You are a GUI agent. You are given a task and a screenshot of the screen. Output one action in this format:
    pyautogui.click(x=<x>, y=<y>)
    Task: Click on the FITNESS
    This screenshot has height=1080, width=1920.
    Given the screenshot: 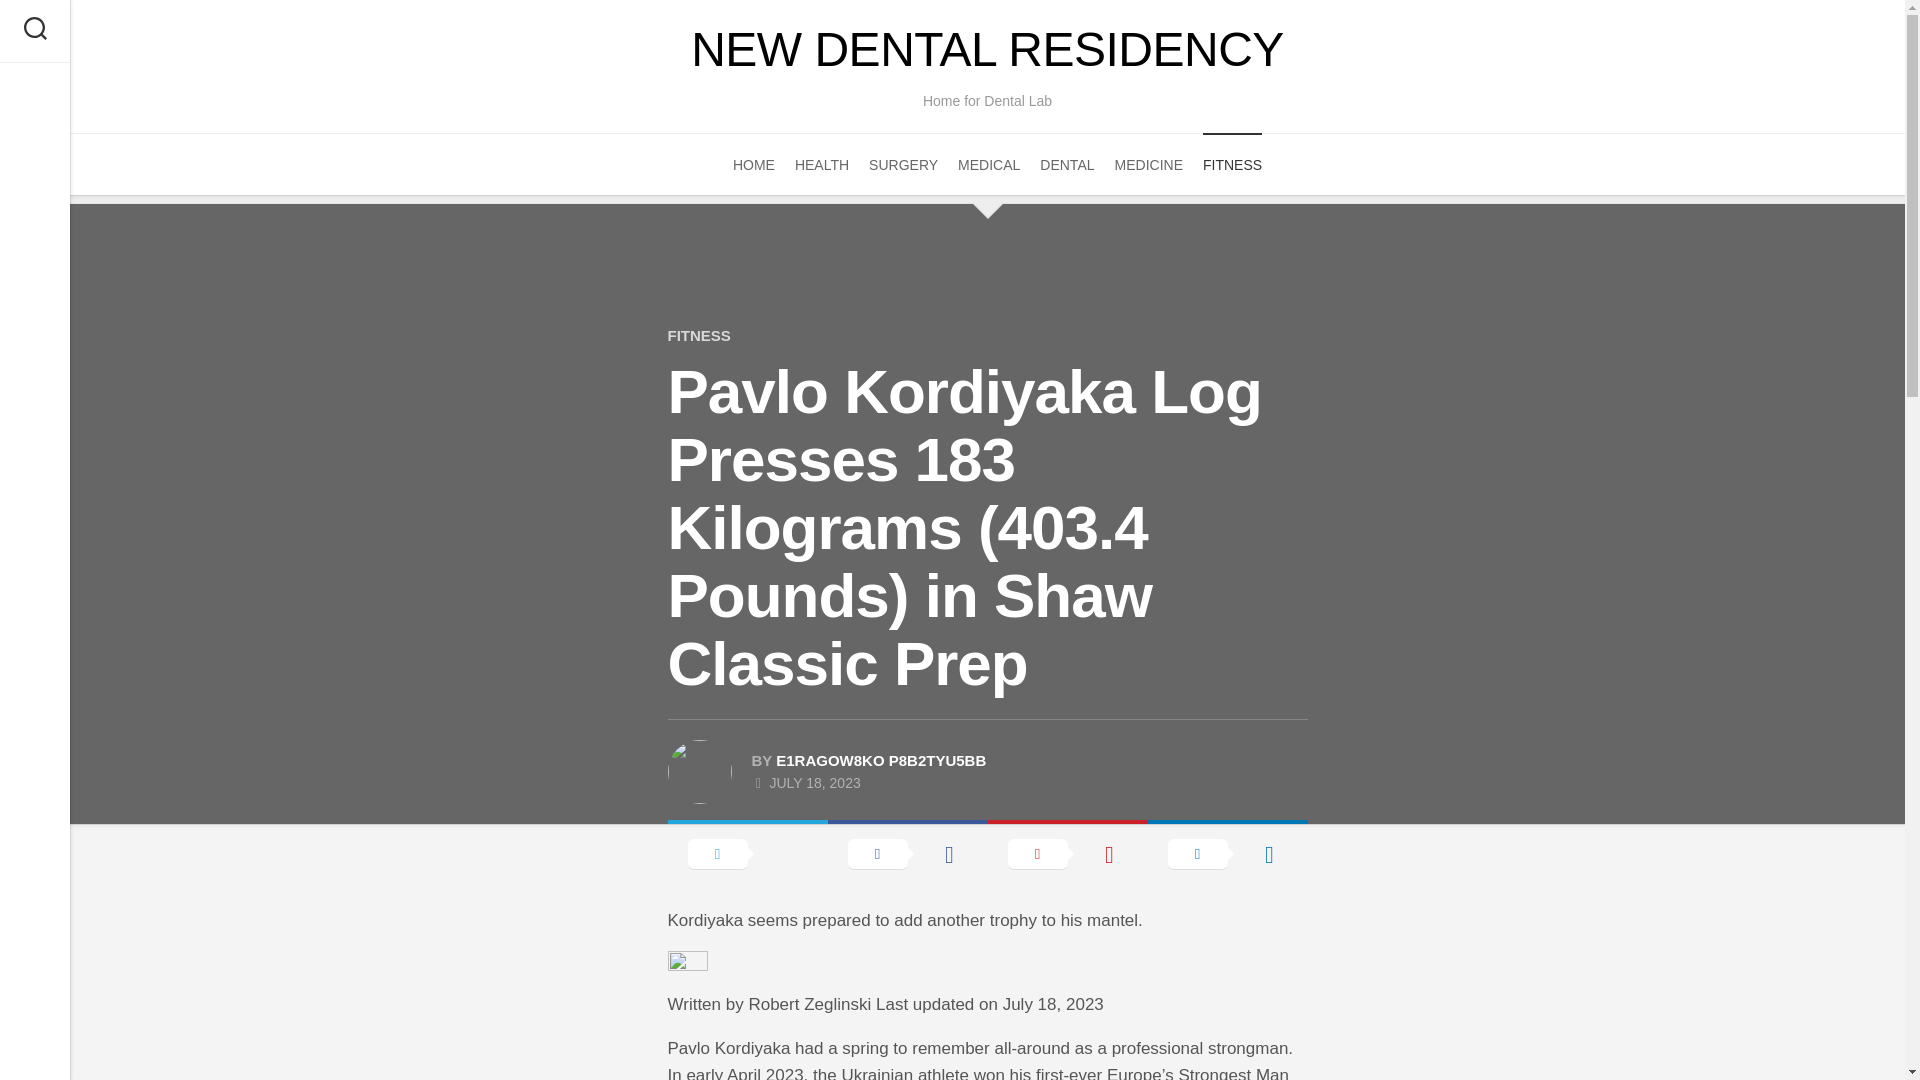 What is the action you would take?
    pyautogui.click(x=1232, y=164)
    